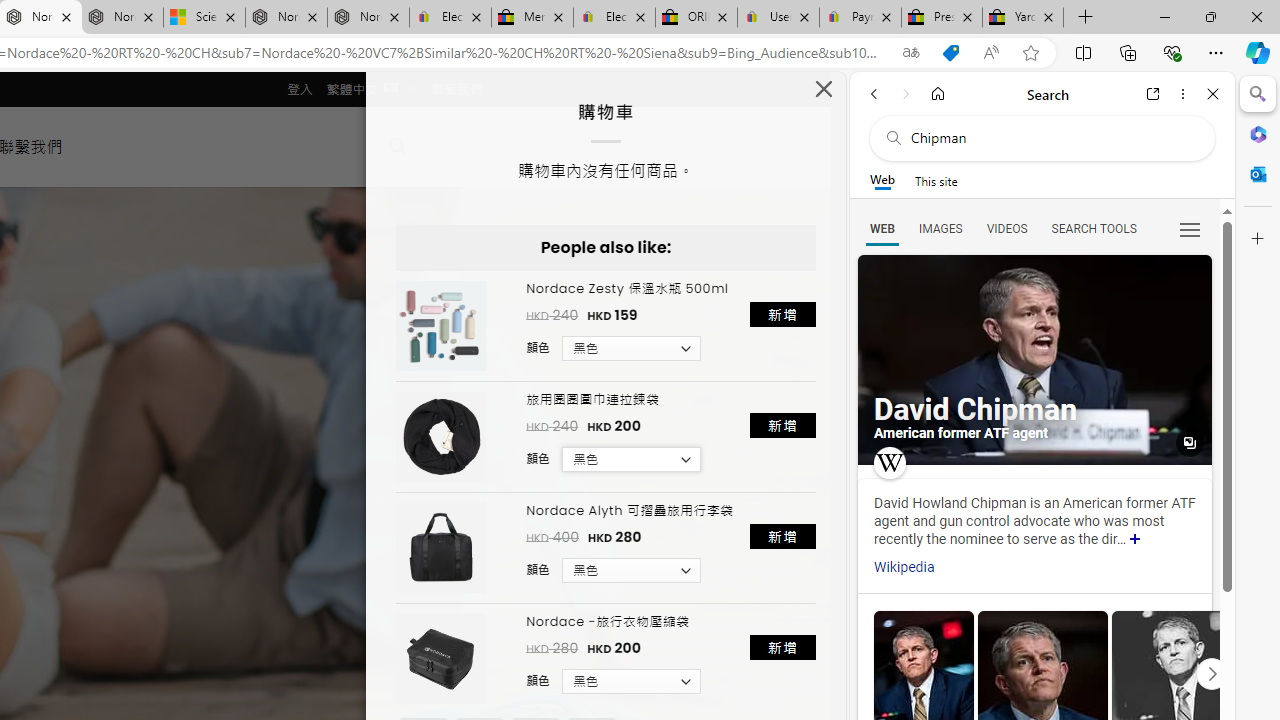  I want to click on Customize, so click(1258, 239).